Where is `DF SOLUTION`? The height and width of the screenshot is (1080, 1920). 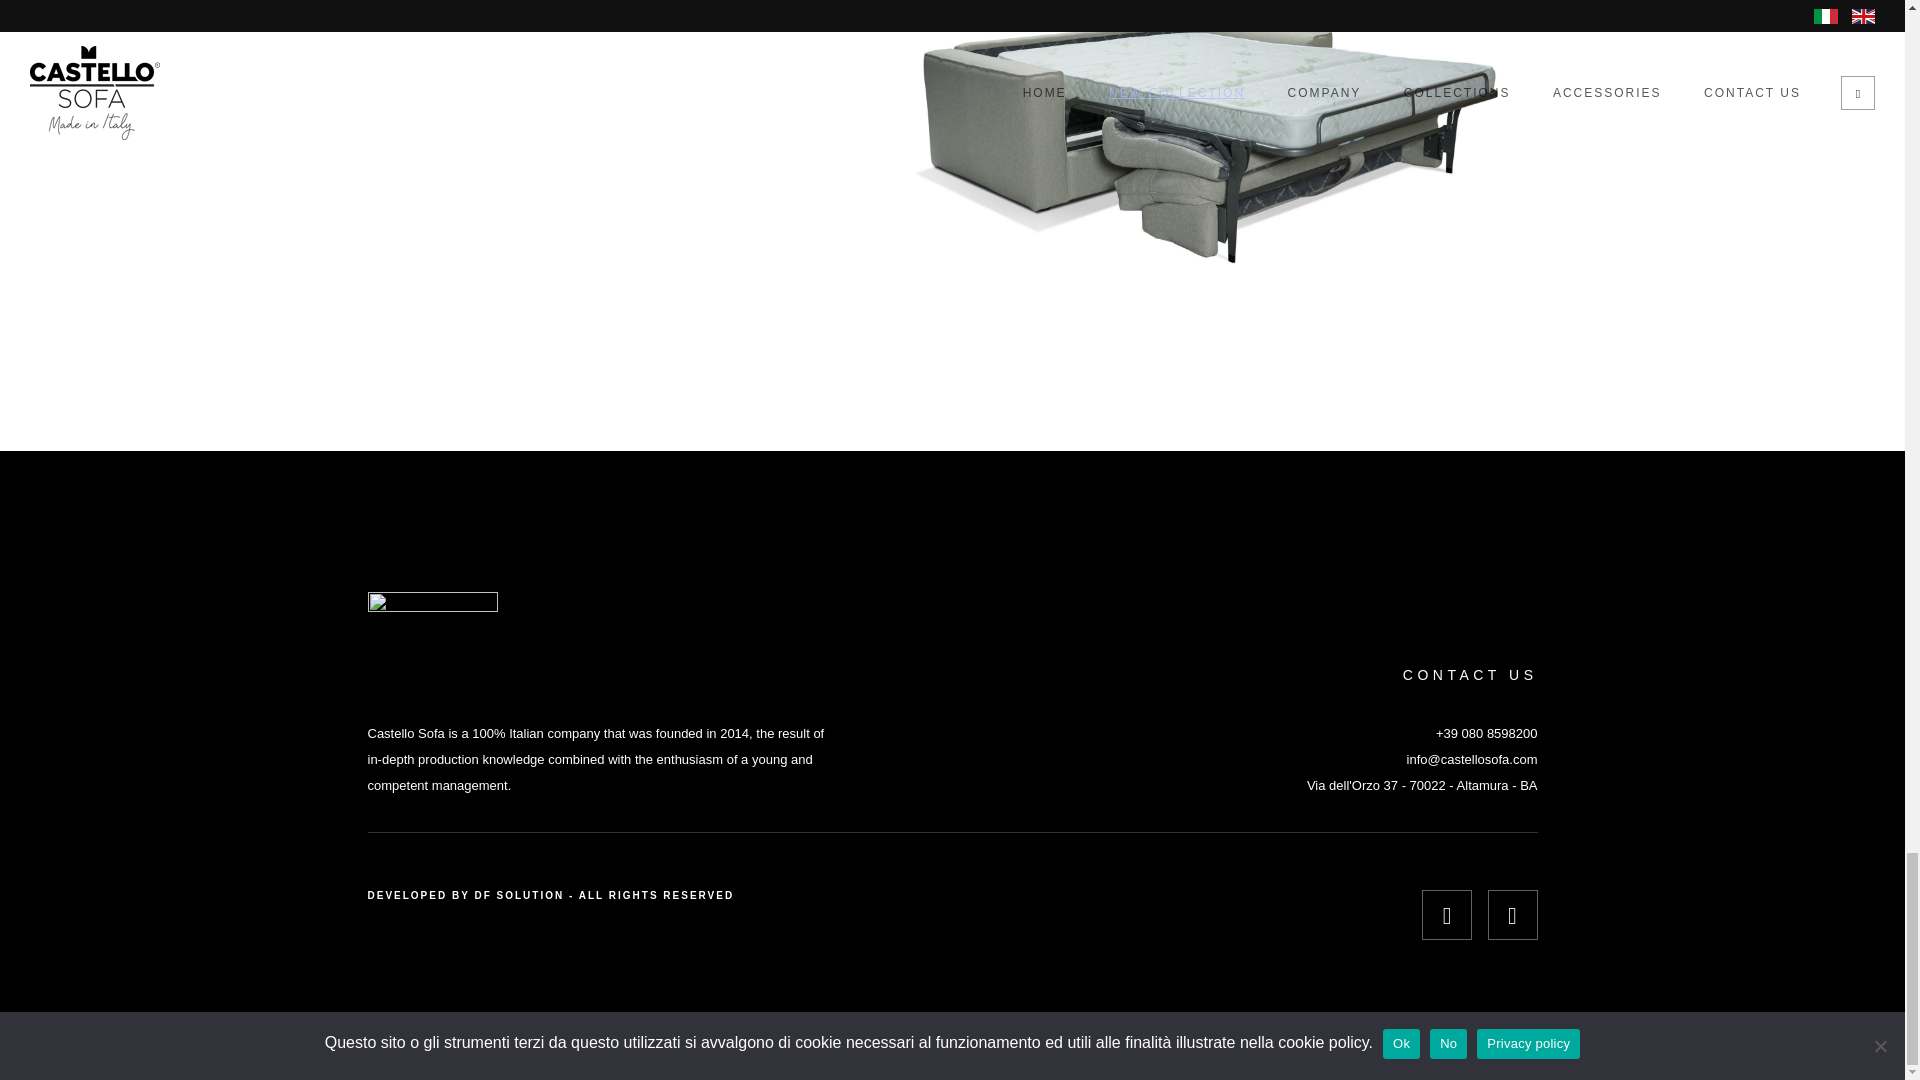
DF SOLUTION is located at coordinates (519, 894).